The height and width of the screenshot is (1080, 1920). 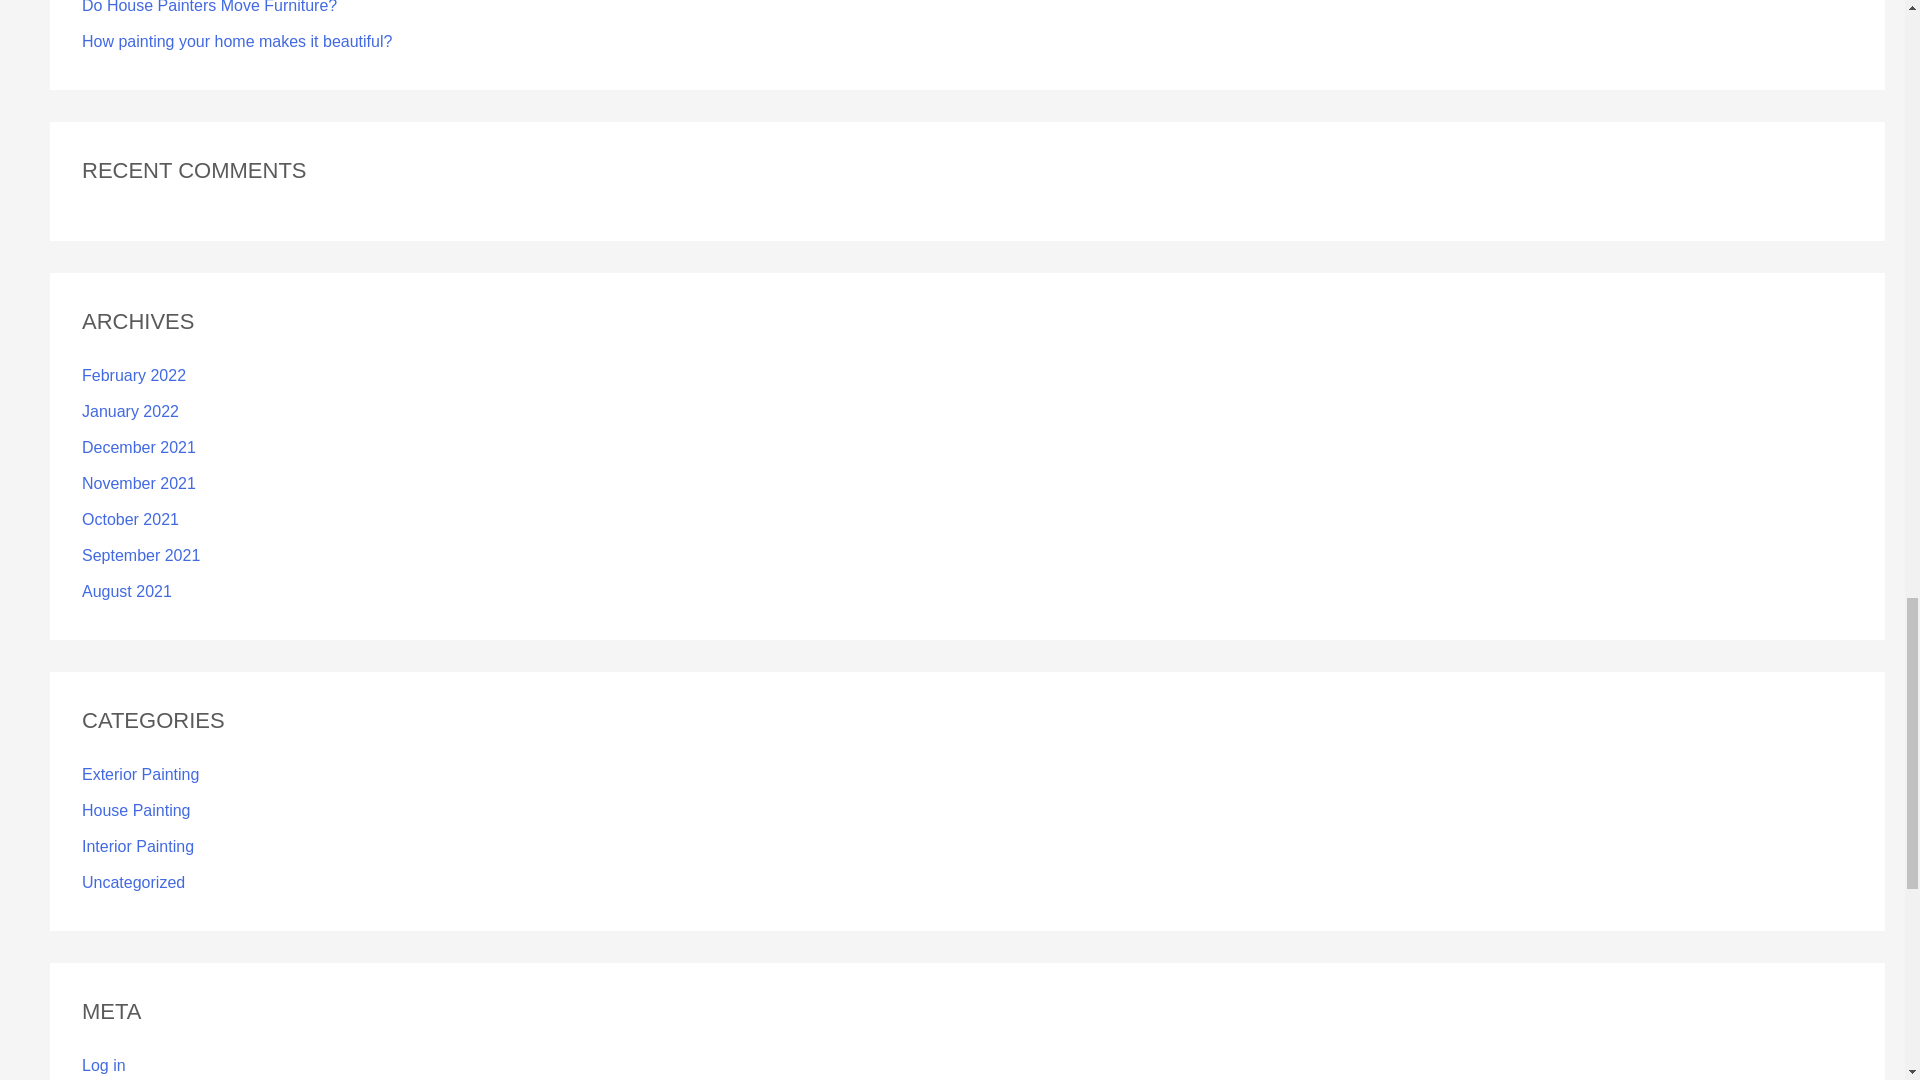 I want to click on February 2022, so click(x=134, y=376).